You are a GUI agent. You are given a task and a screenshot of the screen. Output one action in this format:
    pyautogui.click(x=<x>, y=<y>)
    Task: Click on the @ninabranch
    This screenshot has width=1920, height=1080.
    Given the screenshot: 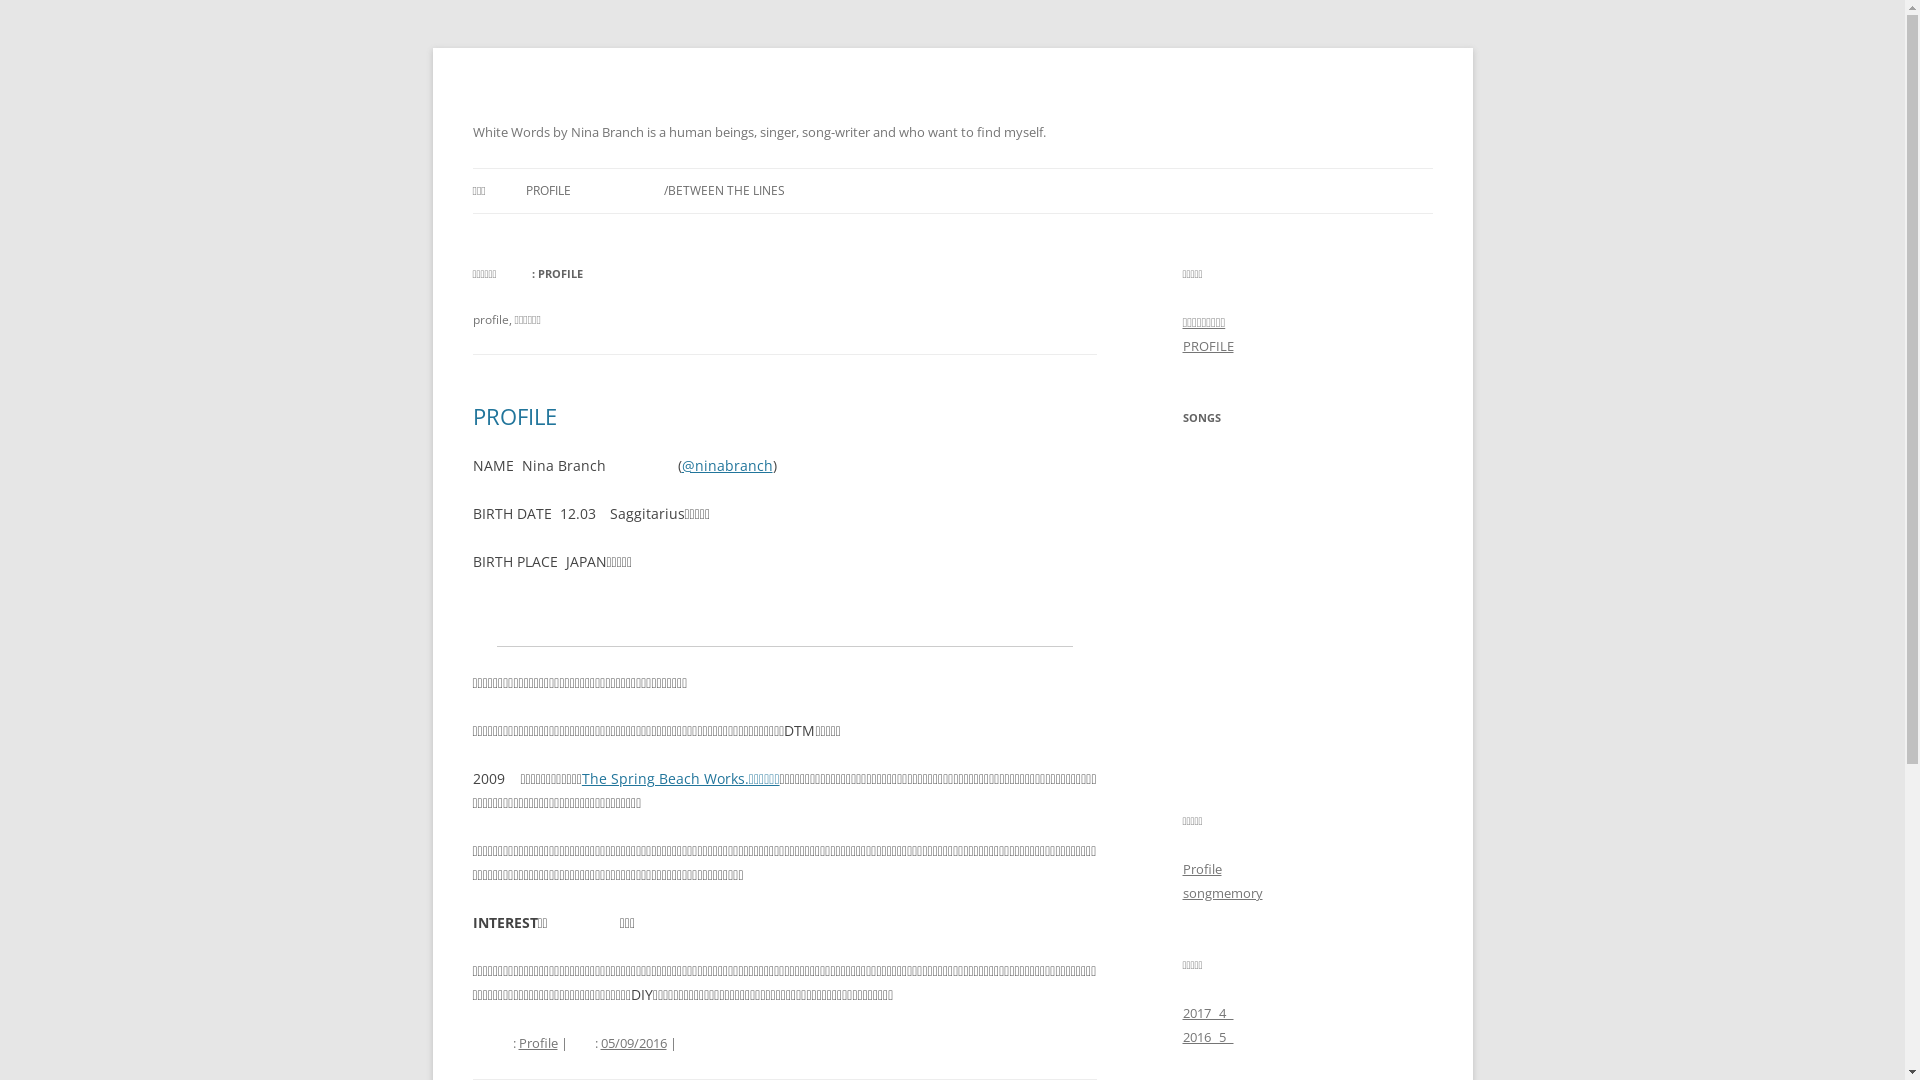 What is the action you would take?
    pyautogui.click(x=728, y=466)
    